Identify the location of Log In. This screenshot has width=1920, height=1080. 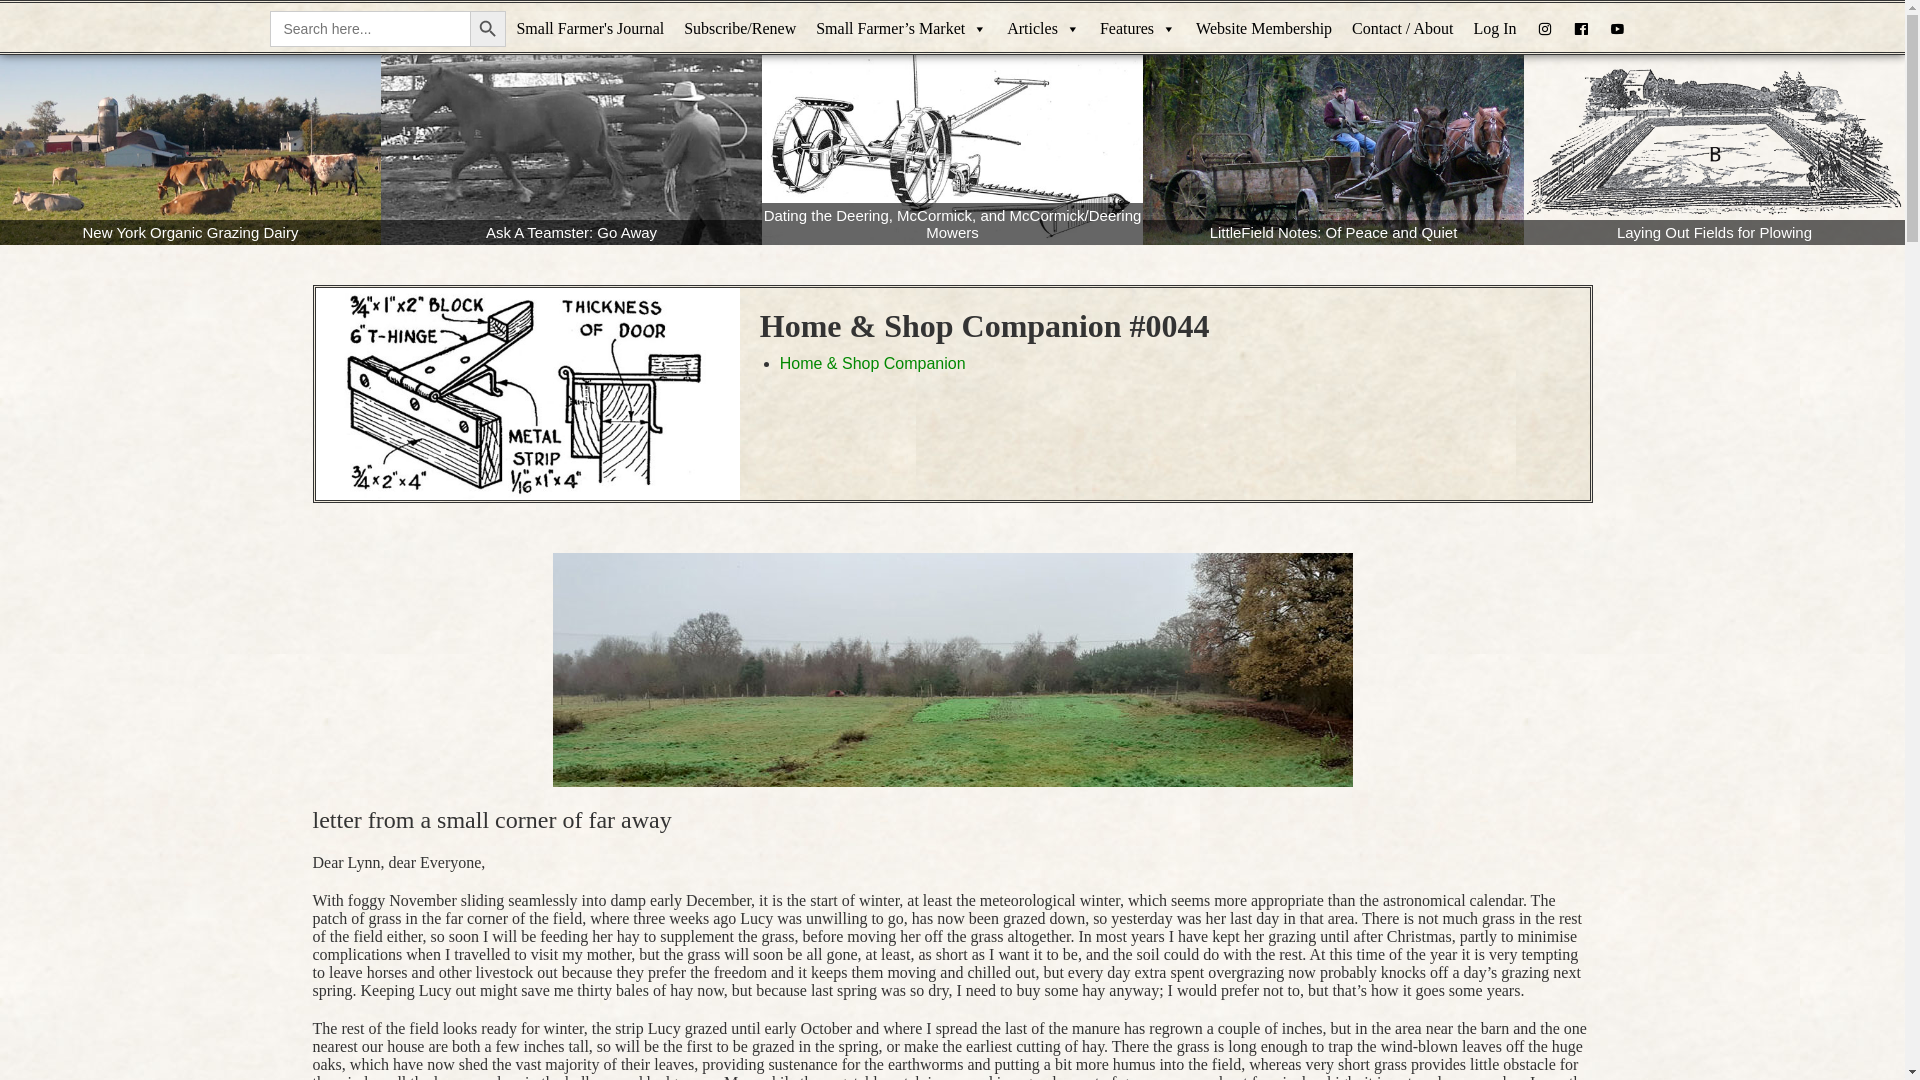
(1494, 29).